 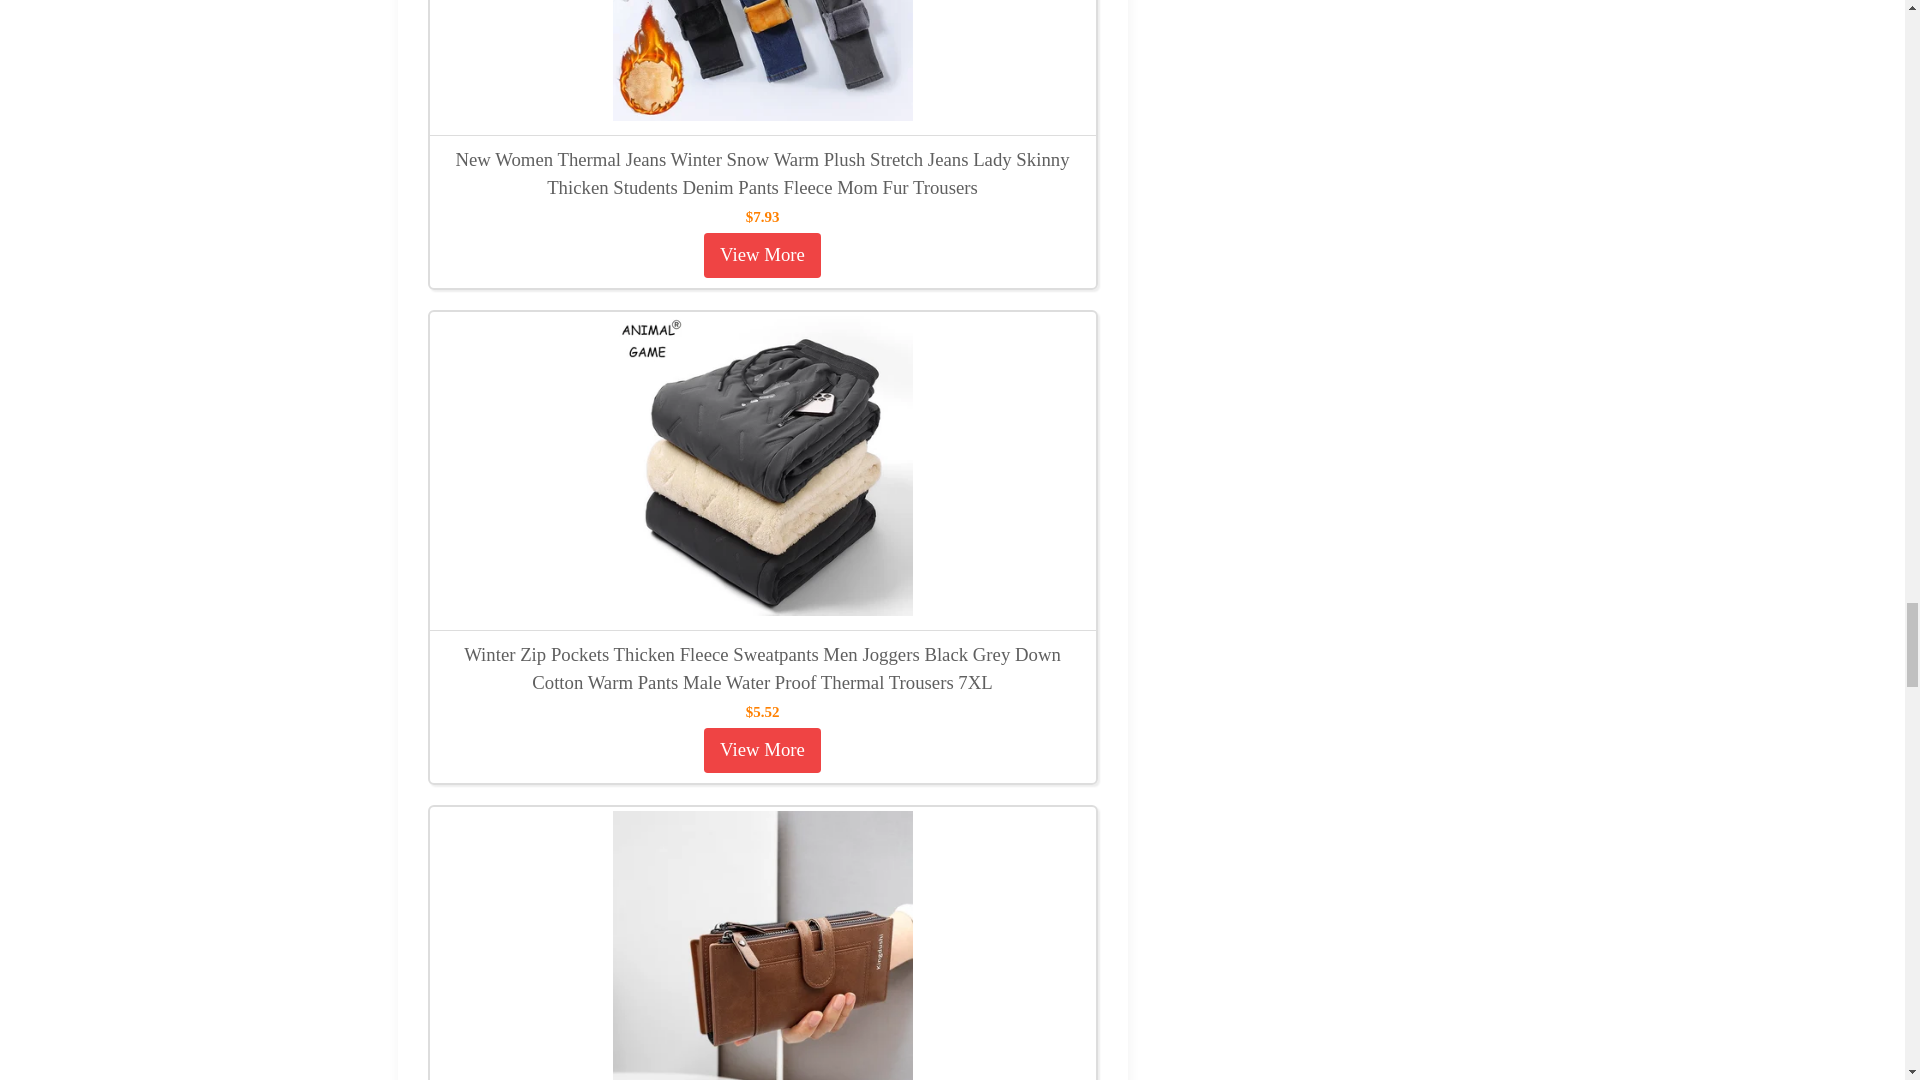 I want to click on View More, so click(x=762, y=750).